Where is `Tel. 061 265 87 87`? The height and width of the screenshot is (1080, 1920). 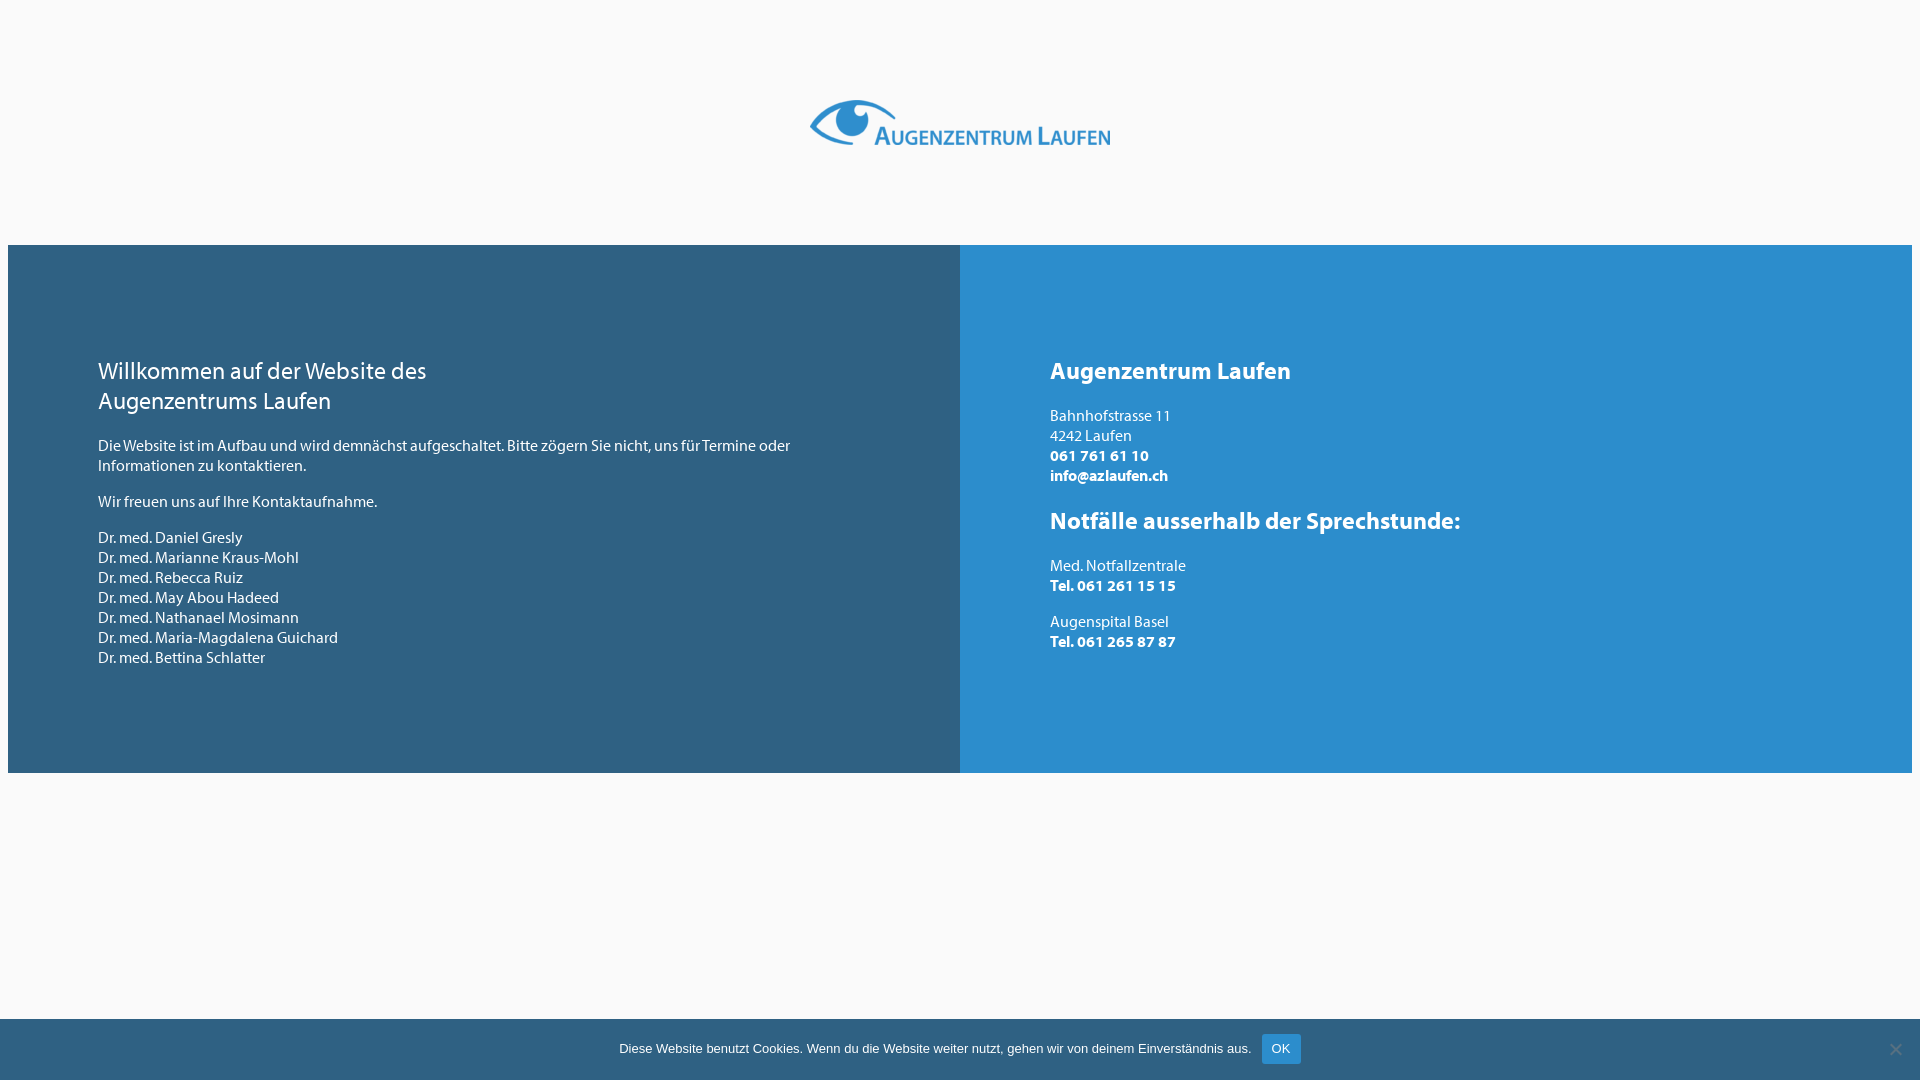
Tel. 061 265 87 87 is located at coordinates (1113, 641).